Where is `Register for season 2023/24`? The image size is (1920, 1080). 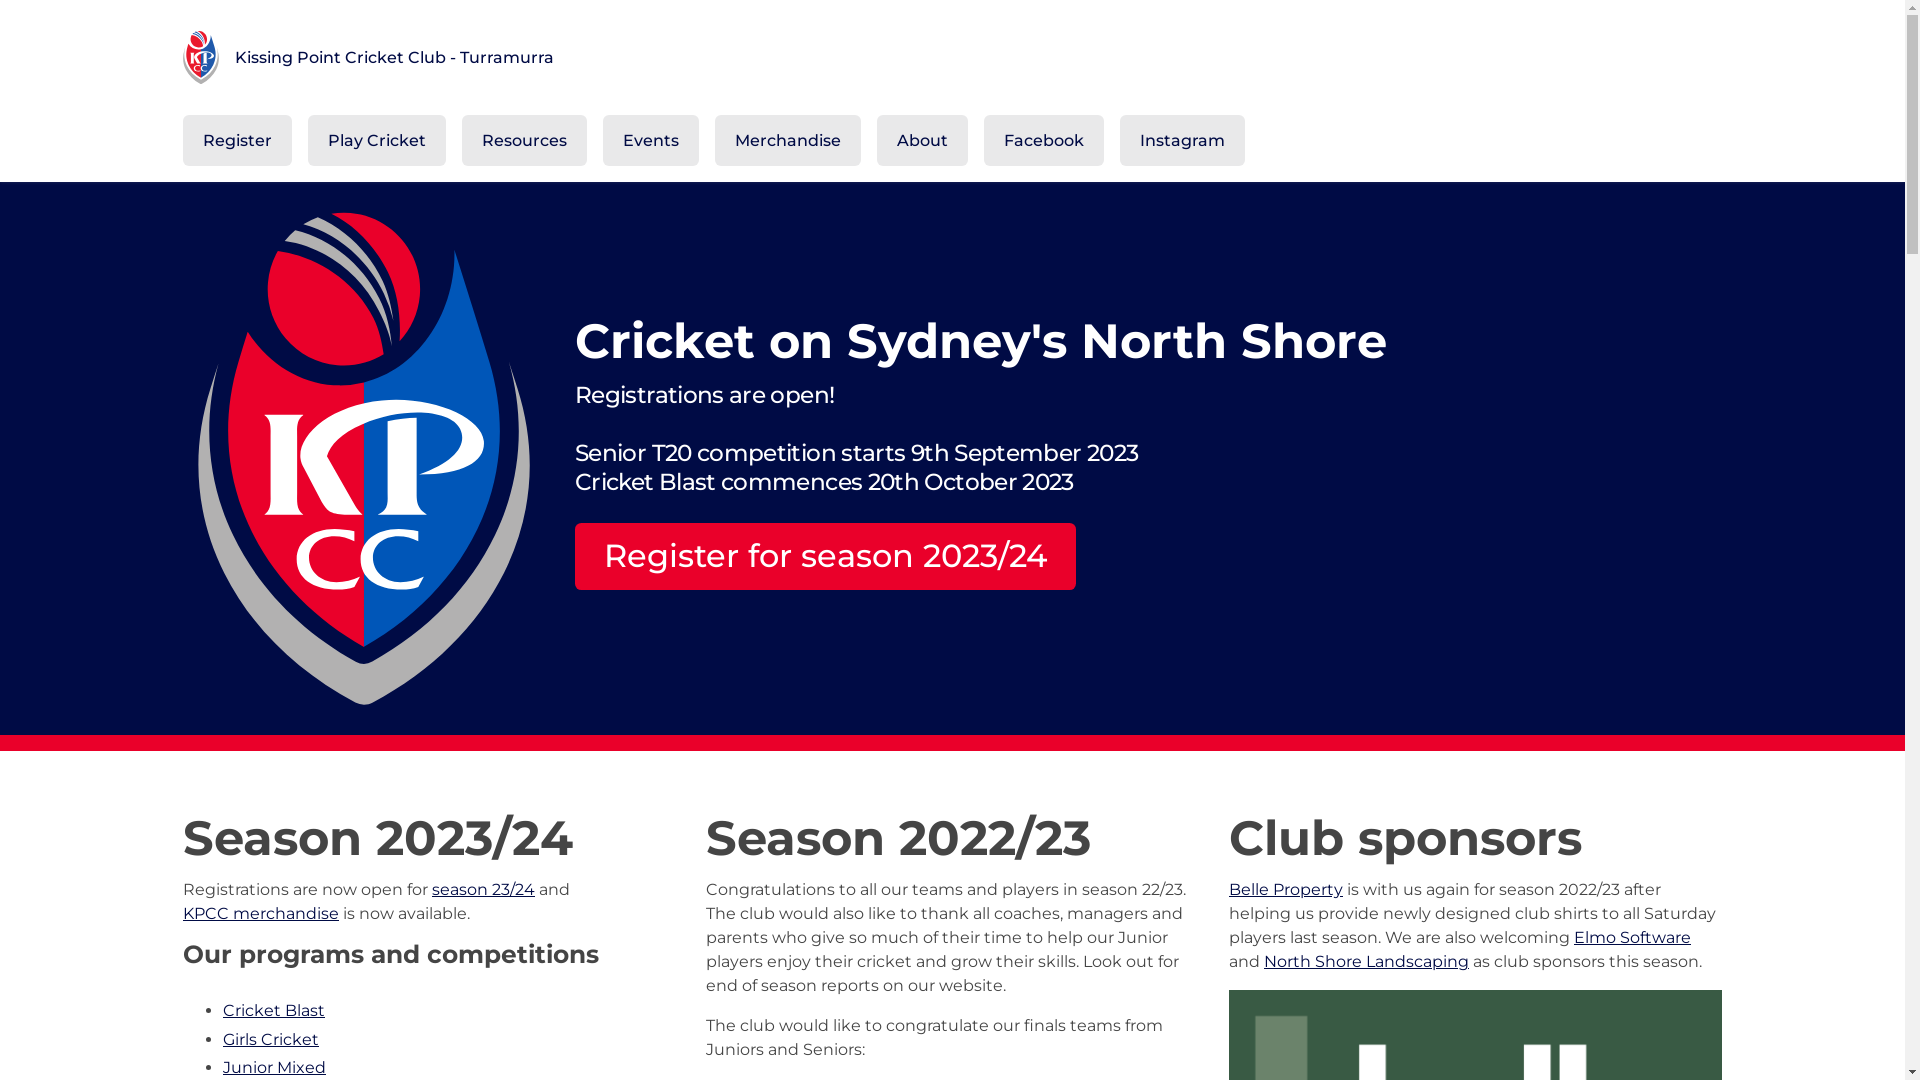 Register for season 2023/24 is located at coordinates (826, 556).